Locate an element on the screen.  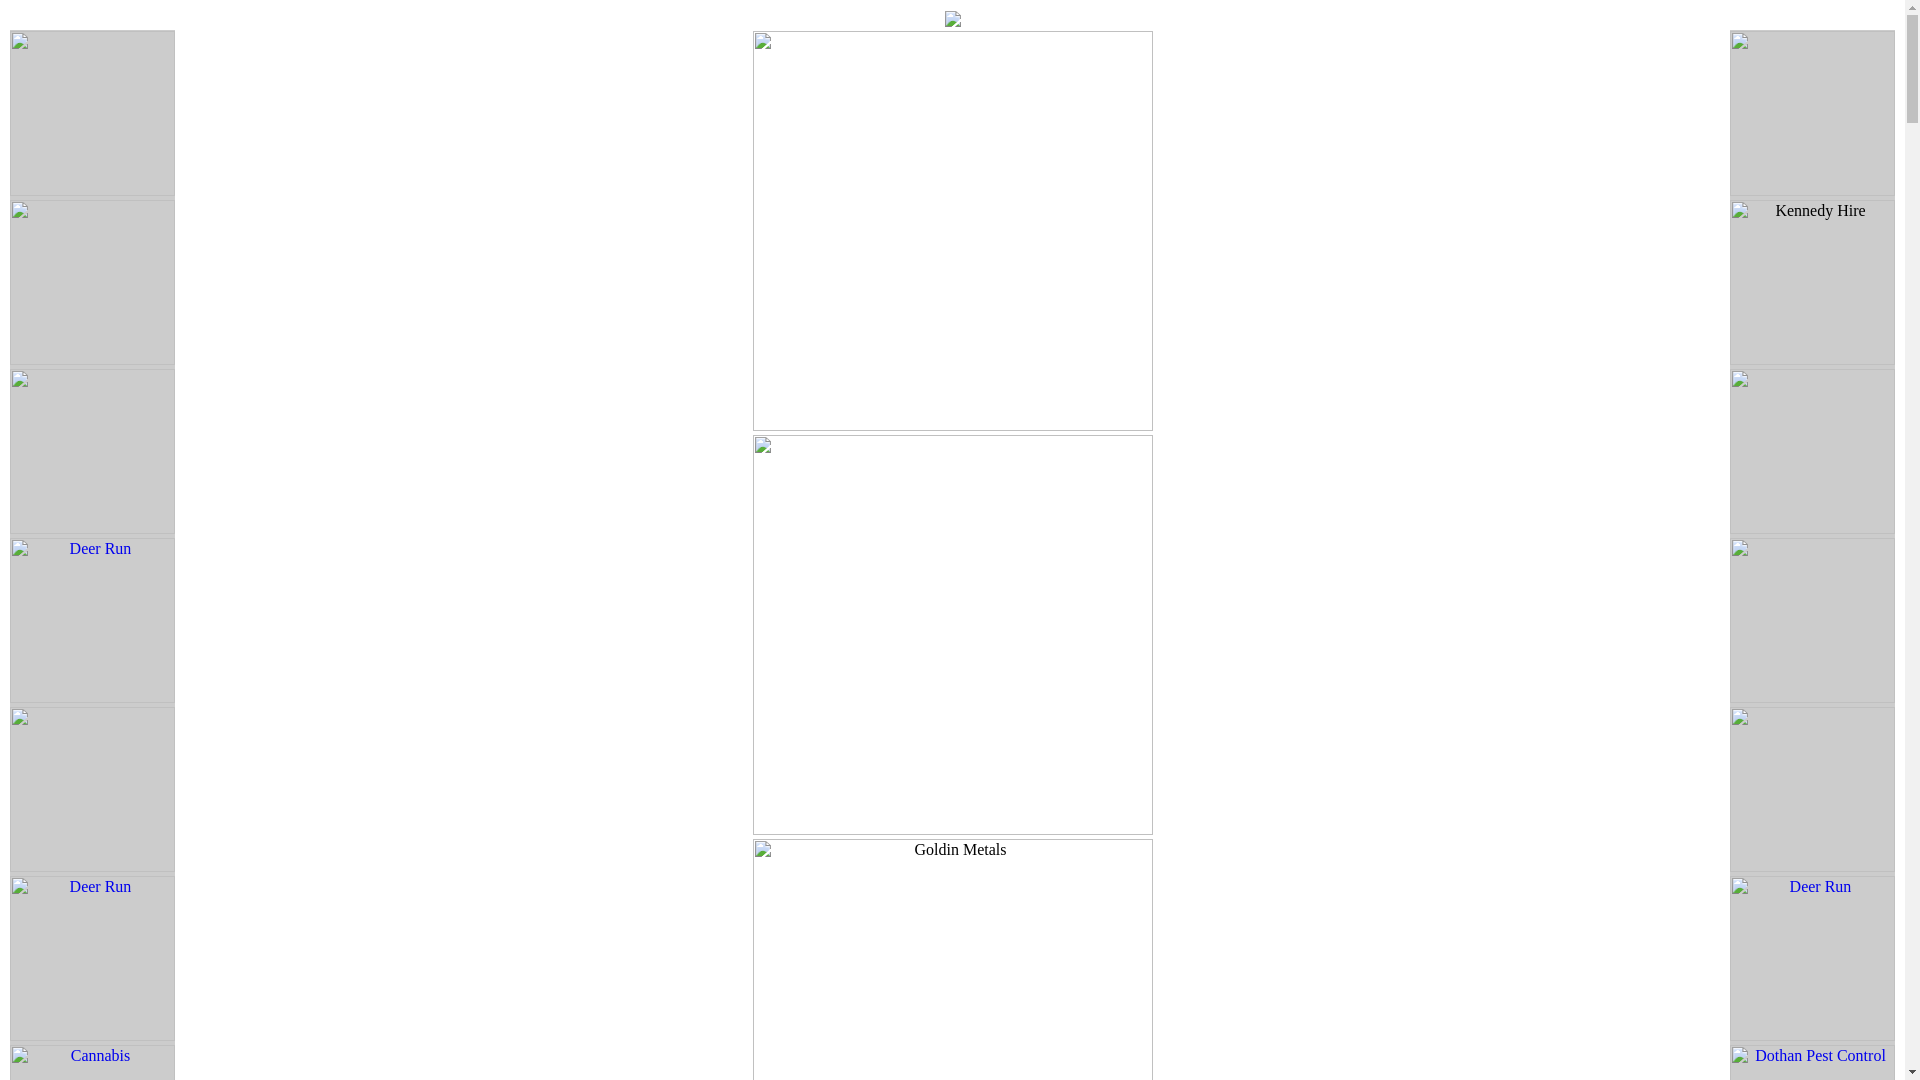
RickeyStokesNews.com - Sharing Local News With Friends is located at coordinates (952, 21).